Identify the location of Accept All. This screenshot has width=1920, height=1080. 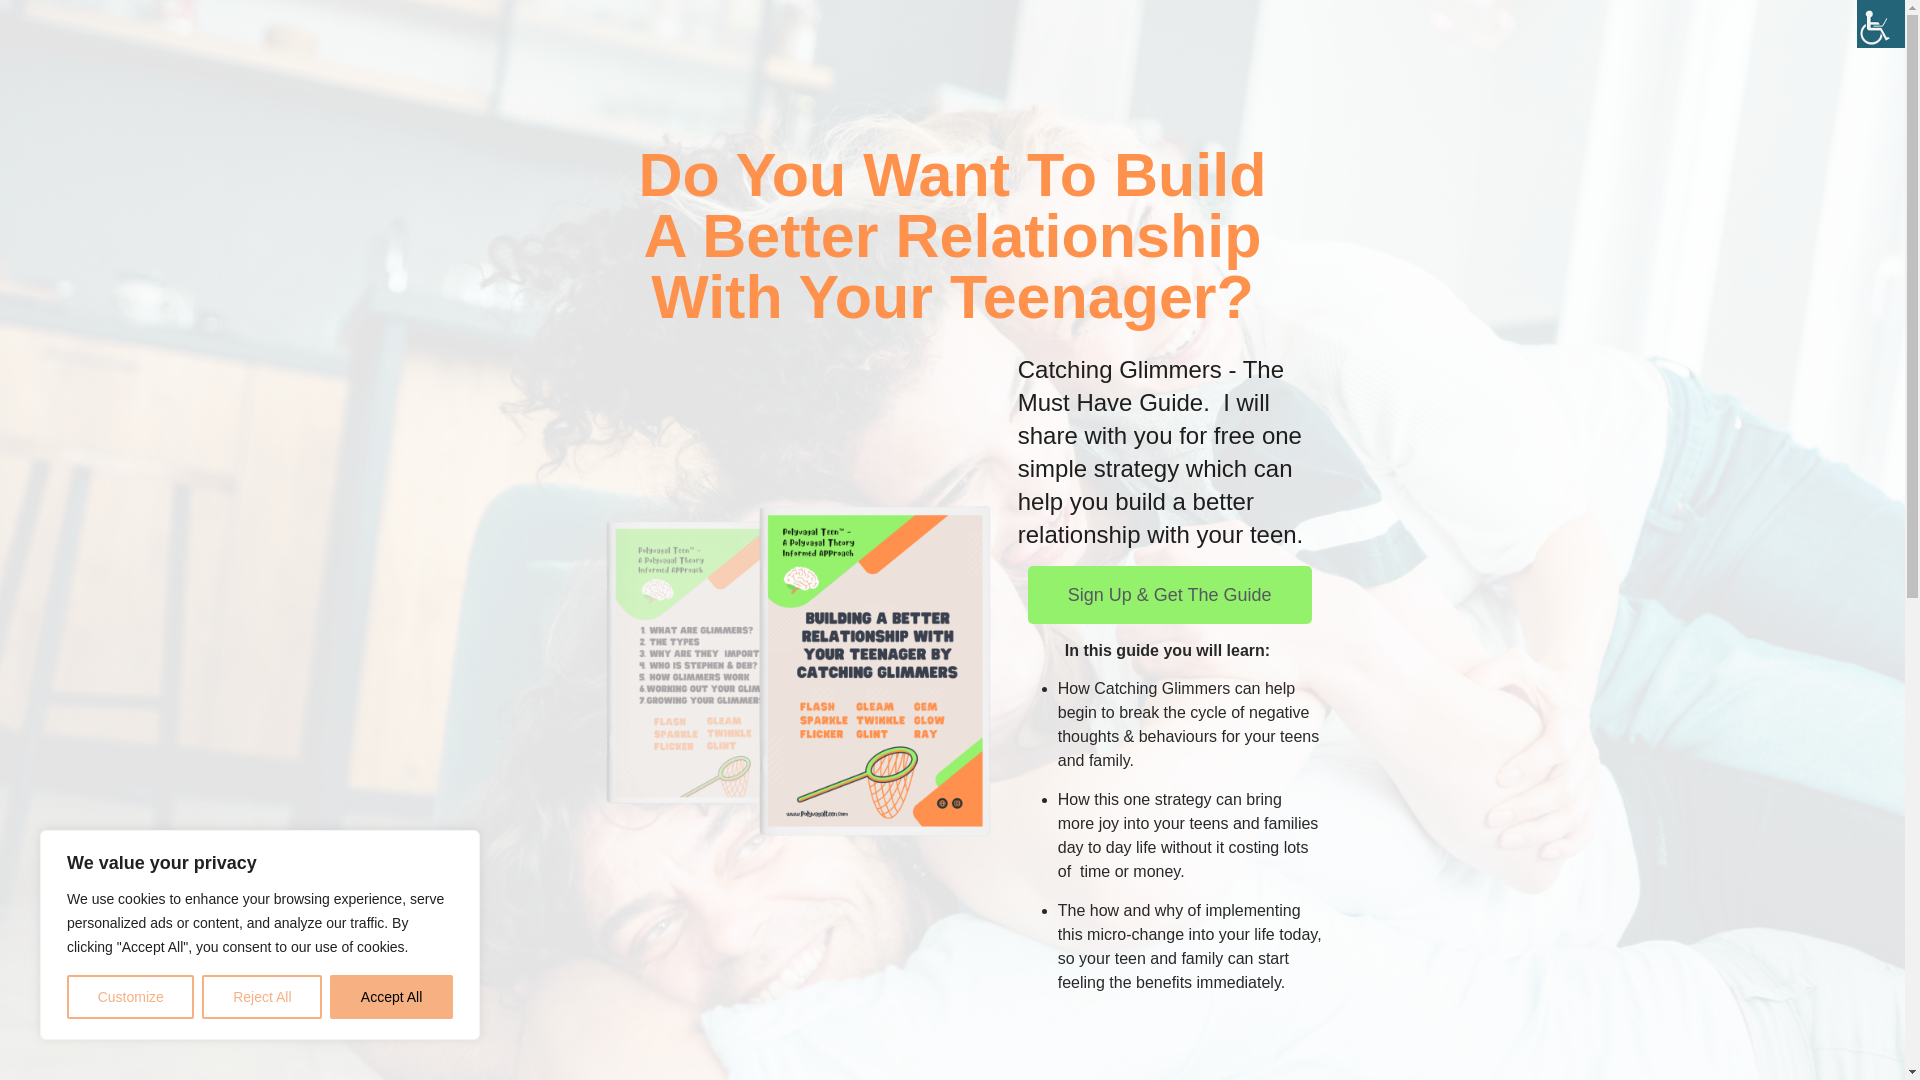
(392, 997).